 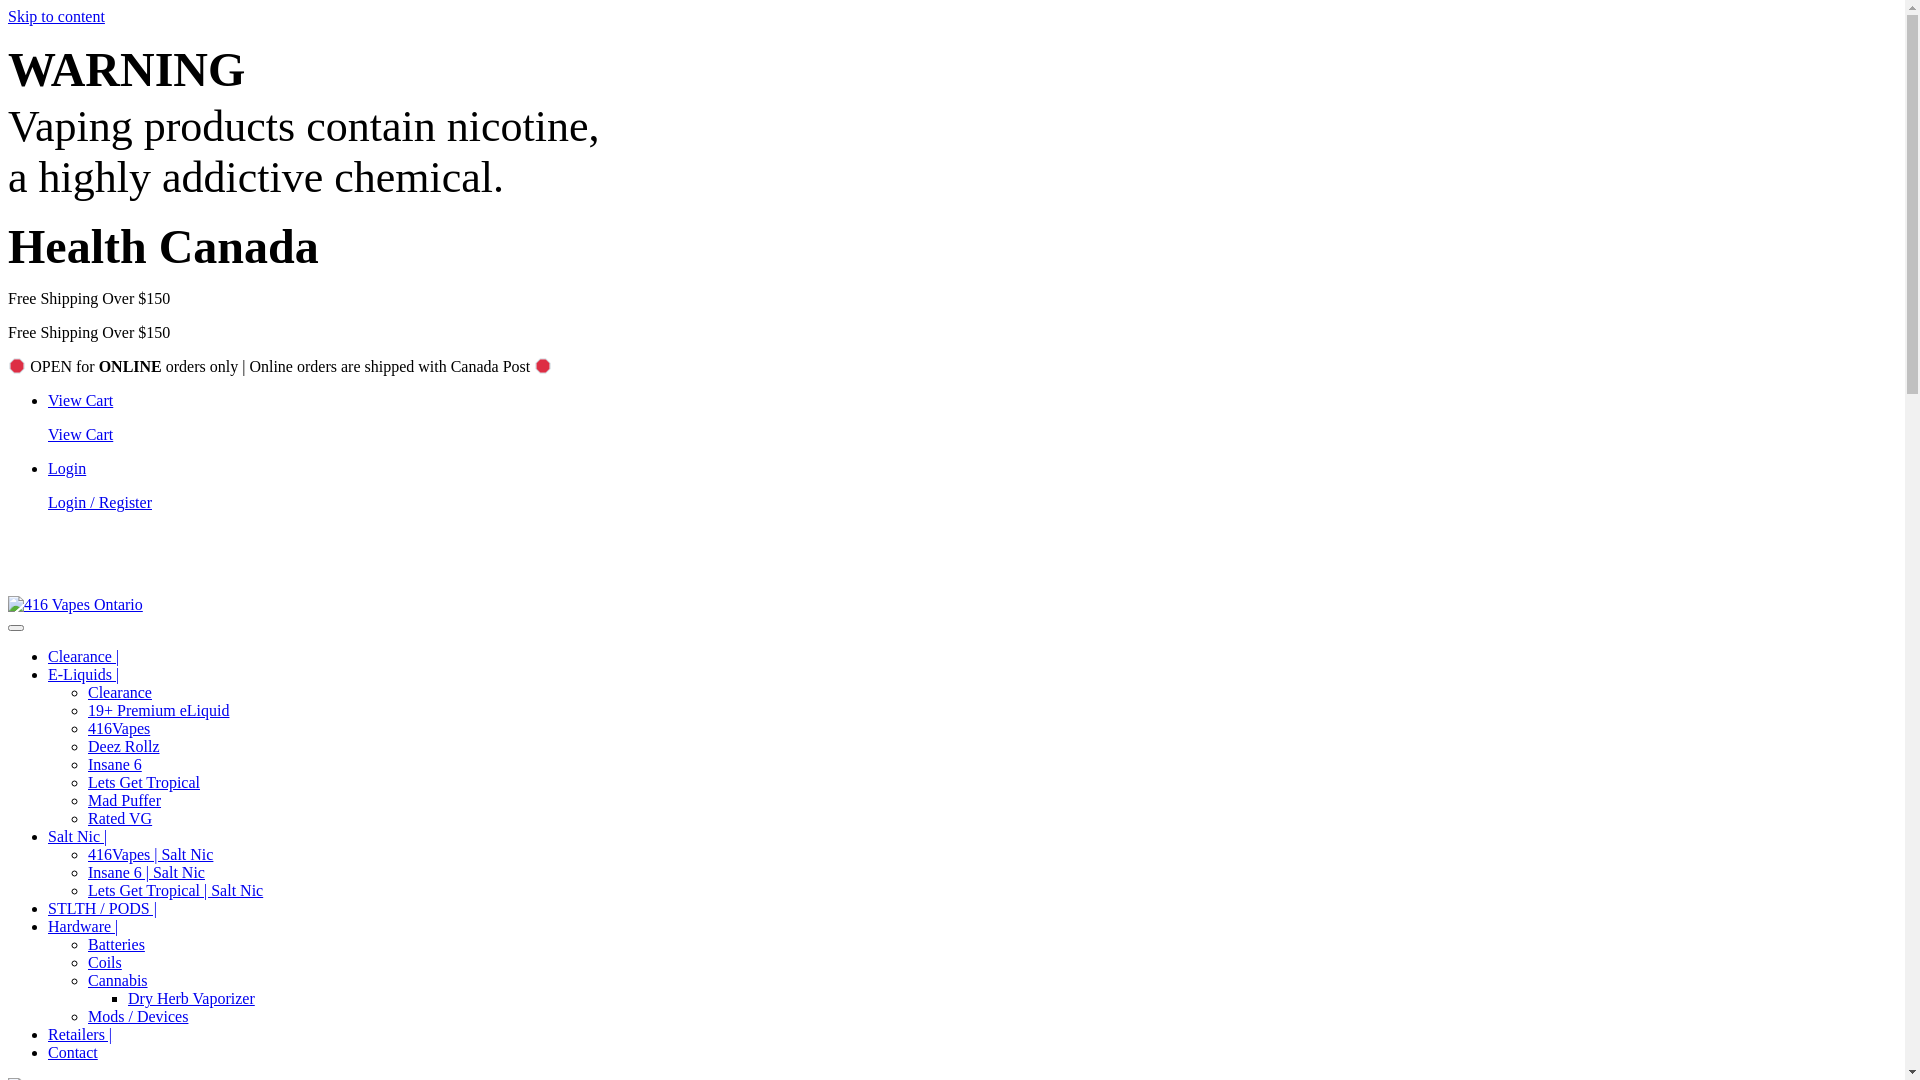 I want to click on Coils, so click(x=105, y=962).